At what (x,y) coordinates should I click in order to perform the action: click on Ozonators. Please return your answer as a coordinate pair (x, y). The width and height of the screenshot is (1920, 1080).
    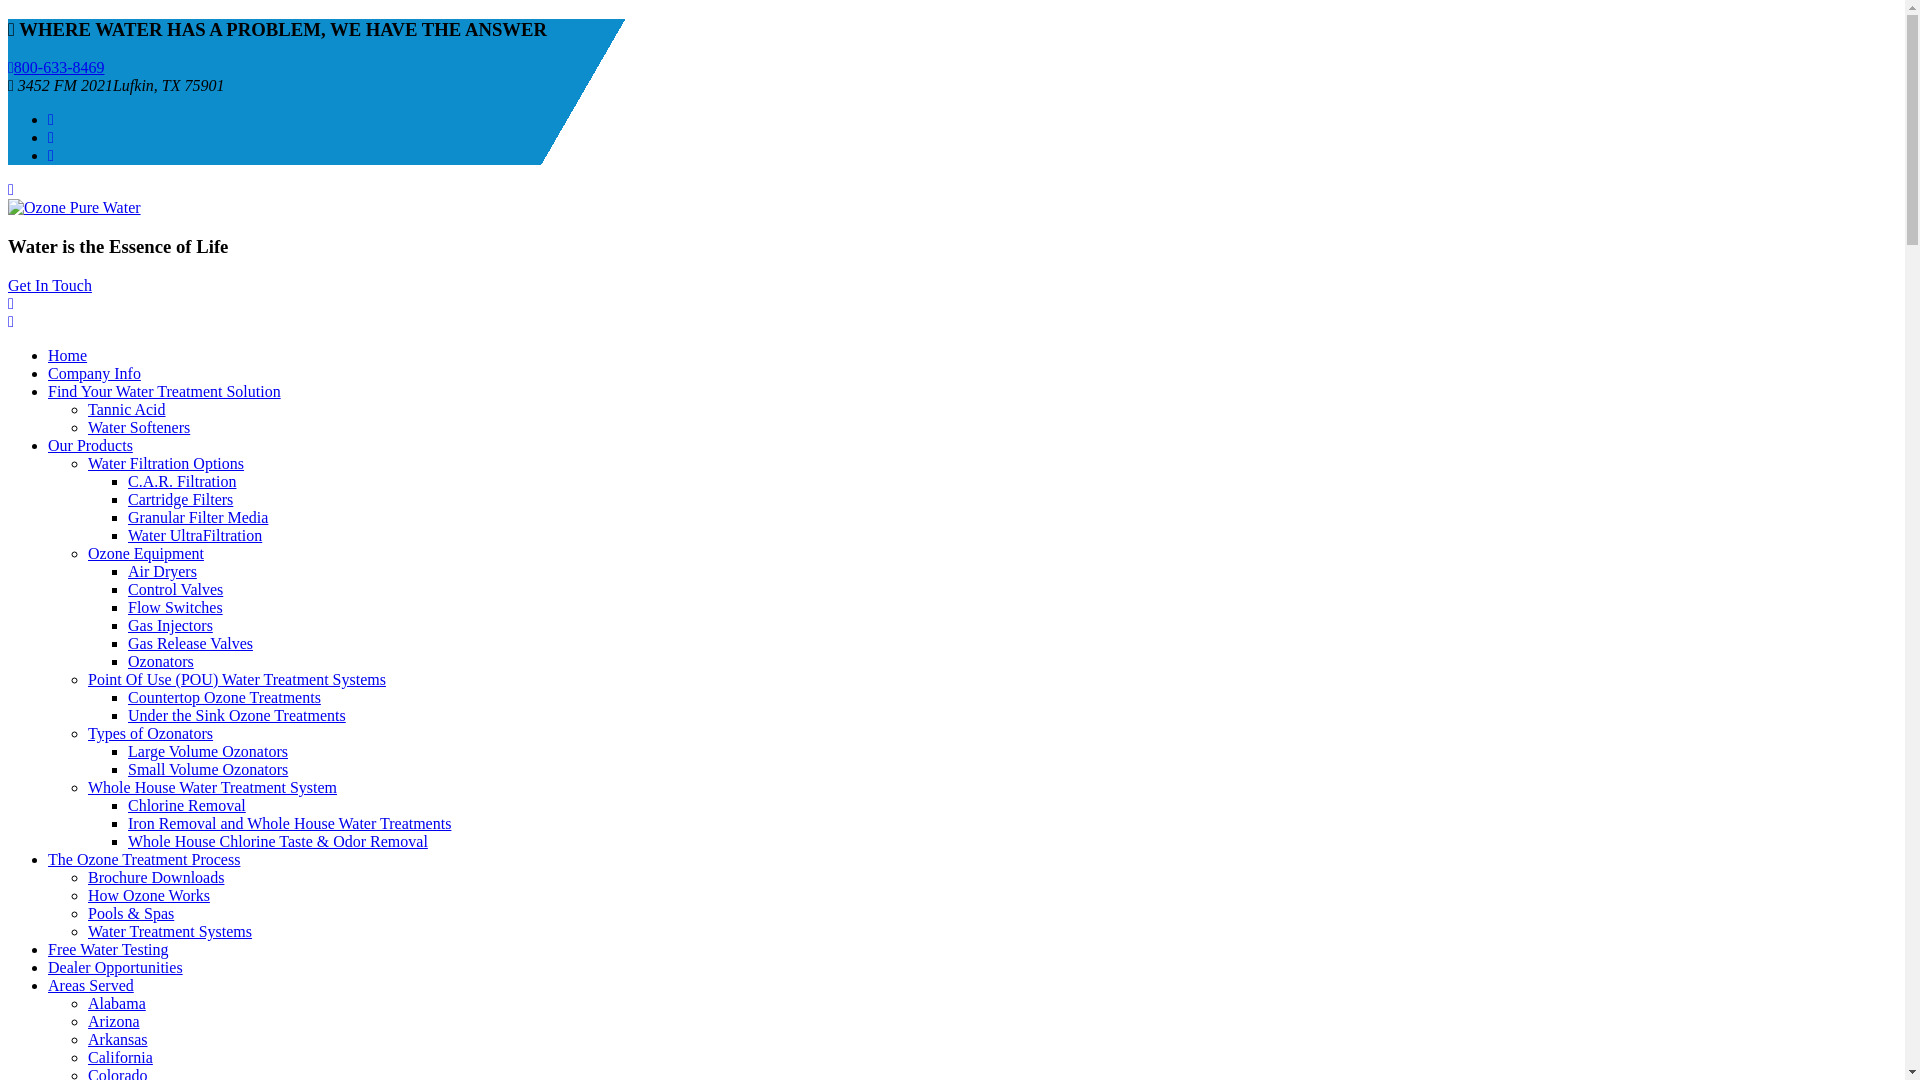
    Looking at the image, I should click on (160, 661).